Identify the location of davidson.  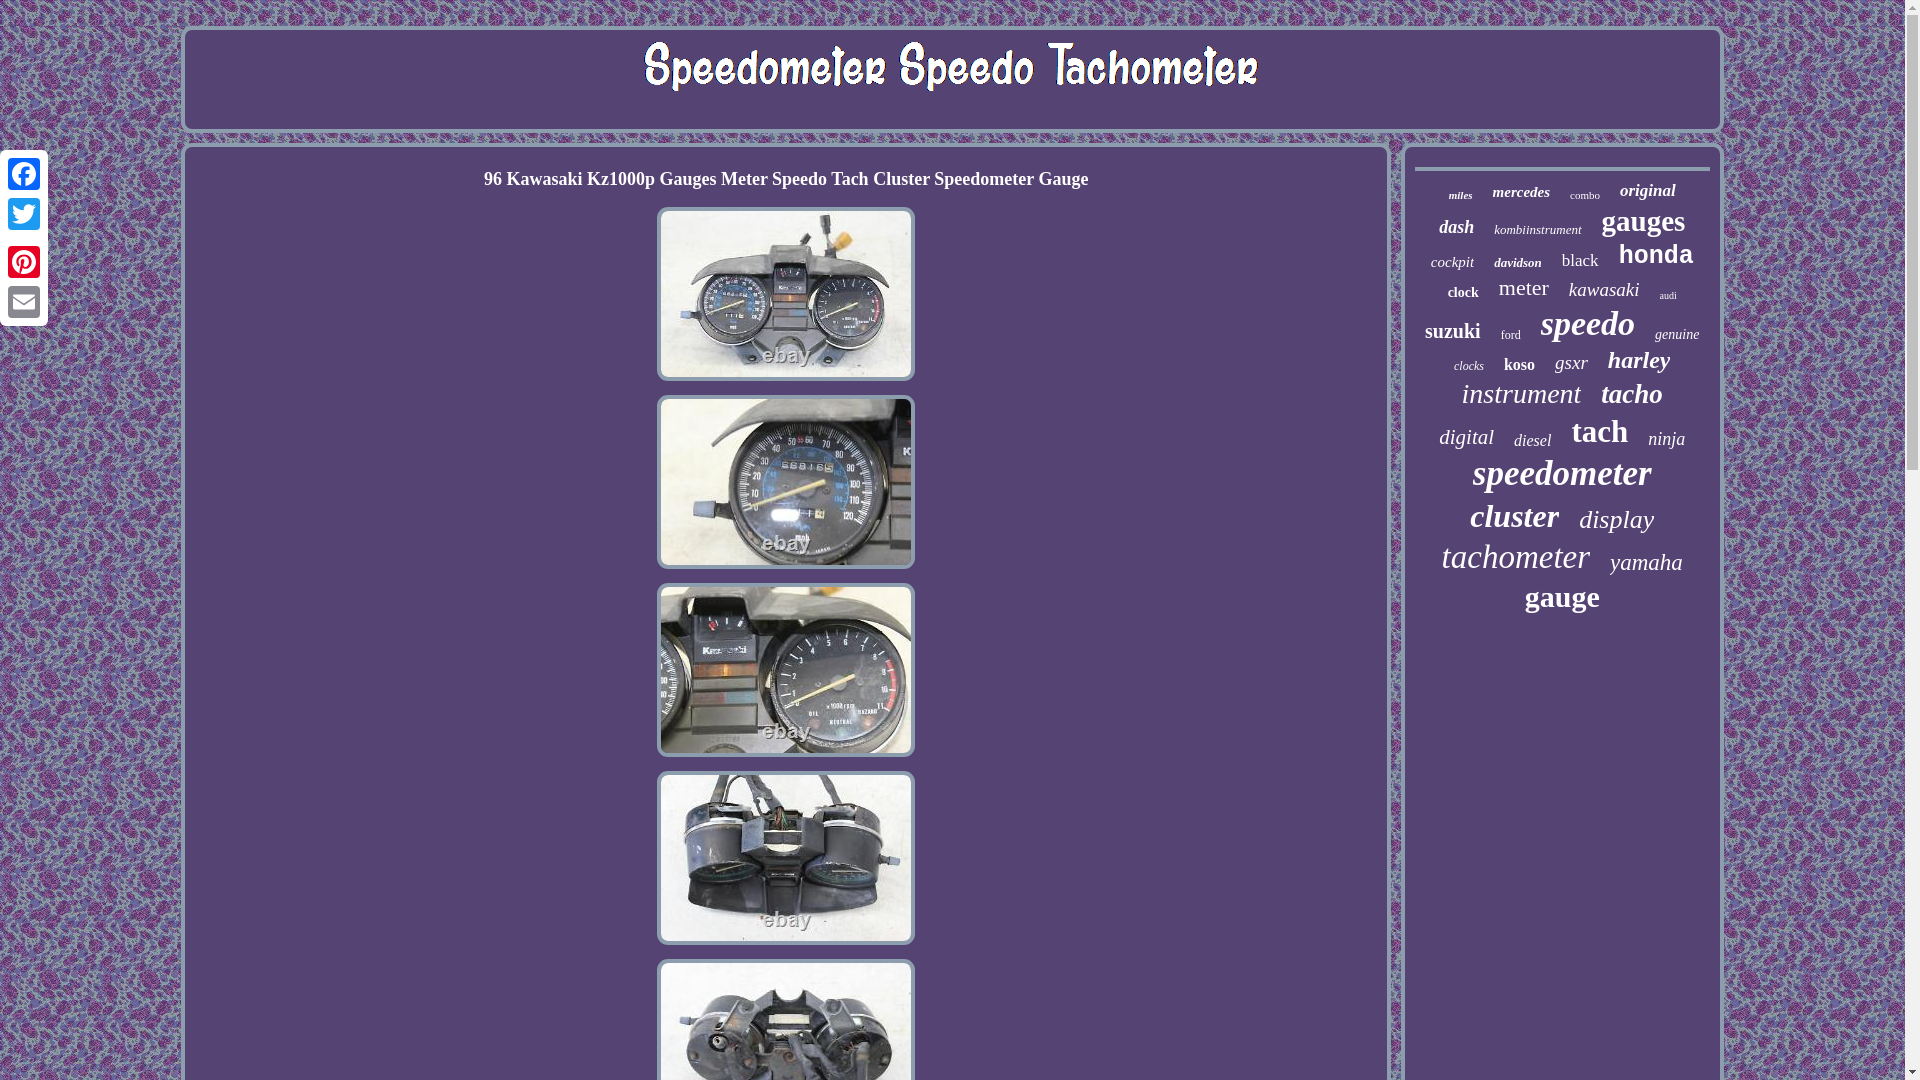
(1517, 262).